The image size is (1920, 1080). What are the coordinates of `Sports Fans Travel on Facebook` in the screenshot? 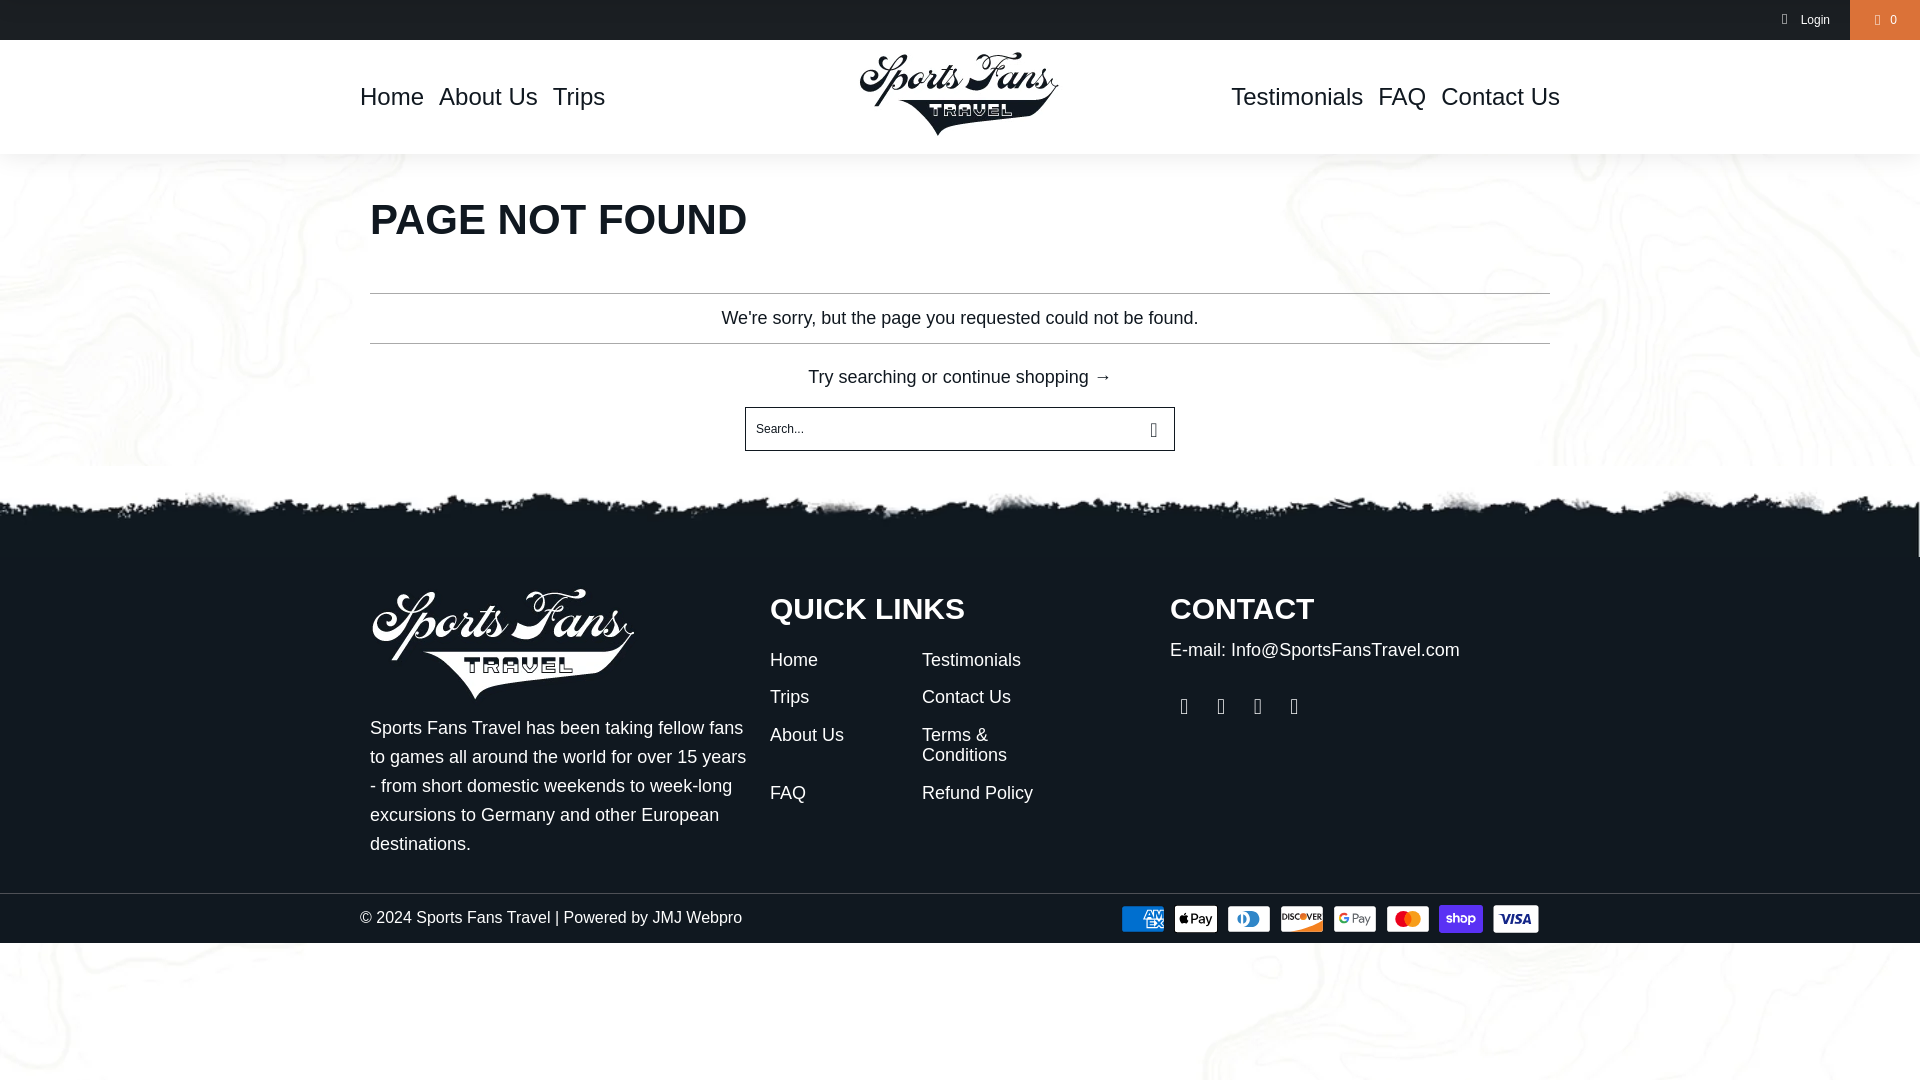 It's located at (1222, 707).